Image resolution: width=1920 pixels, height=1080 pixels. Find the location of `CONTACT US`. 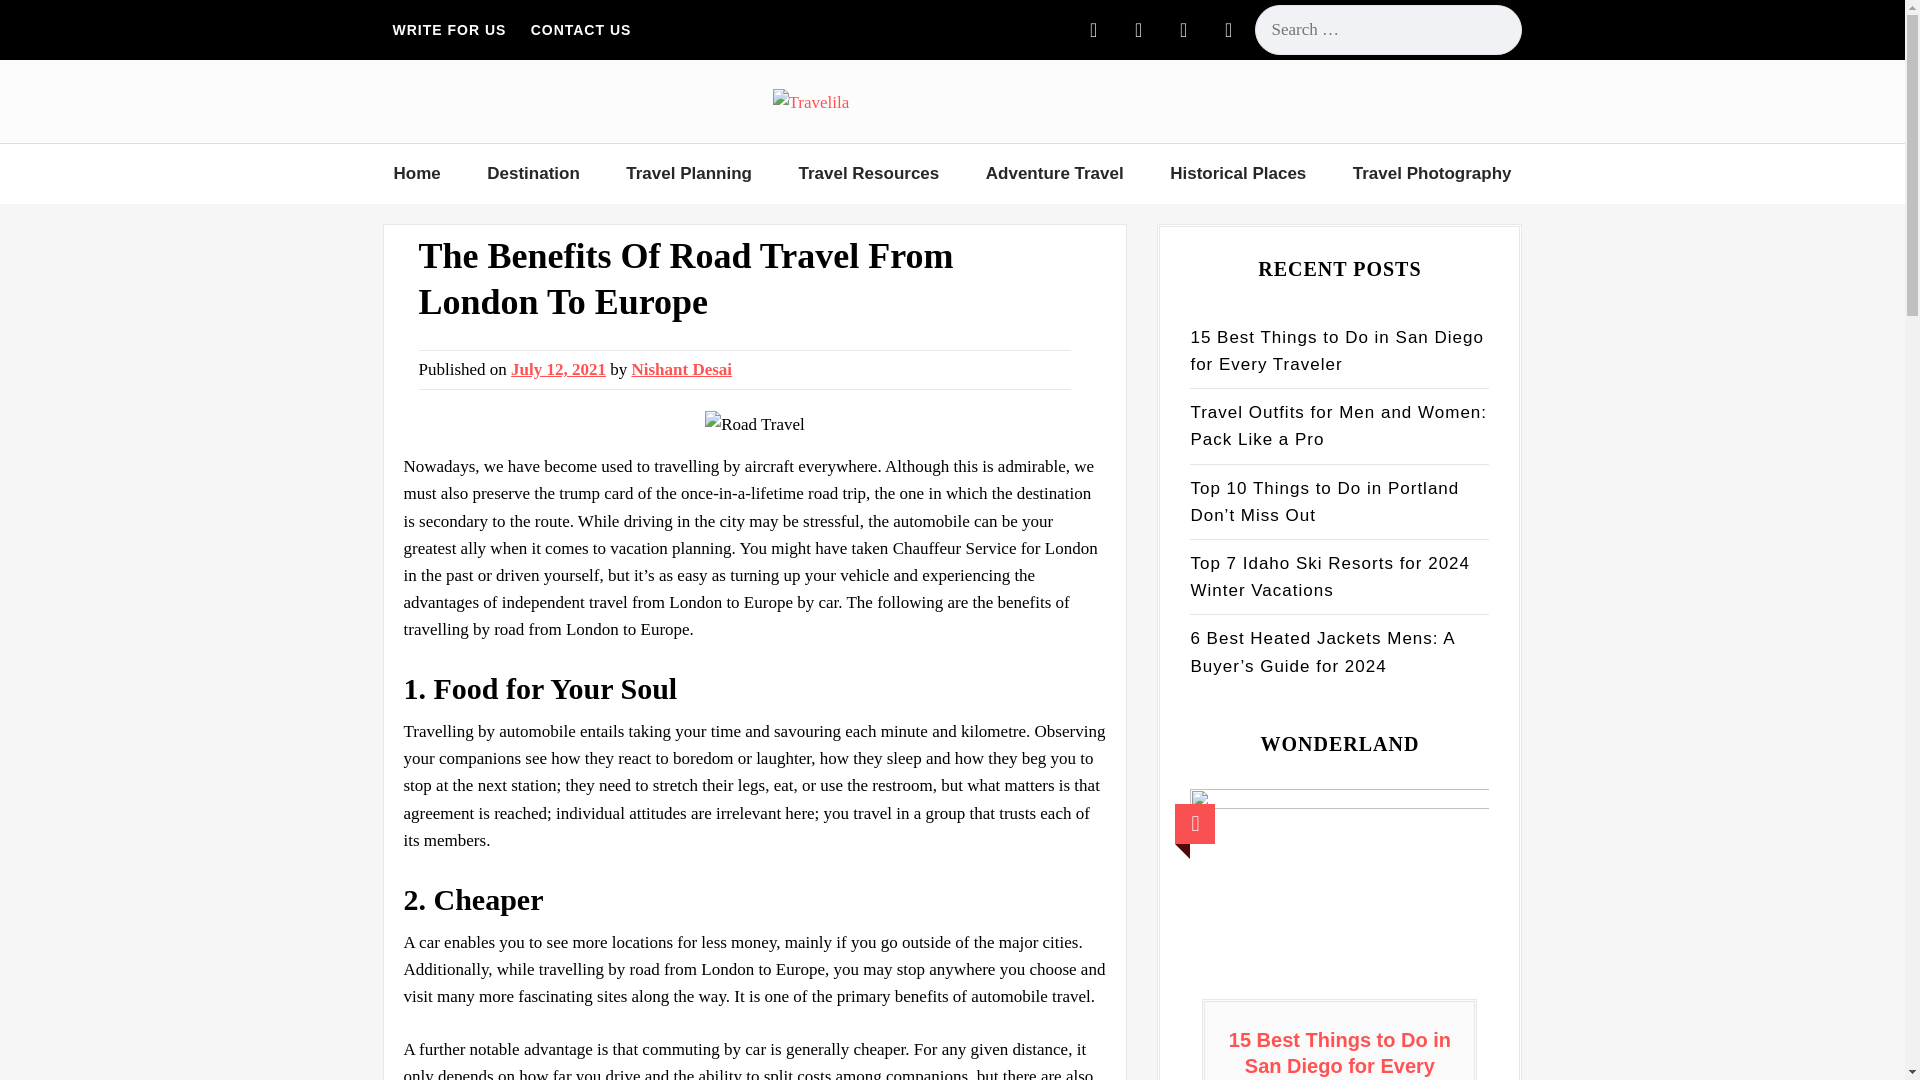

CONTACT US is located at coordinates (580, 29).